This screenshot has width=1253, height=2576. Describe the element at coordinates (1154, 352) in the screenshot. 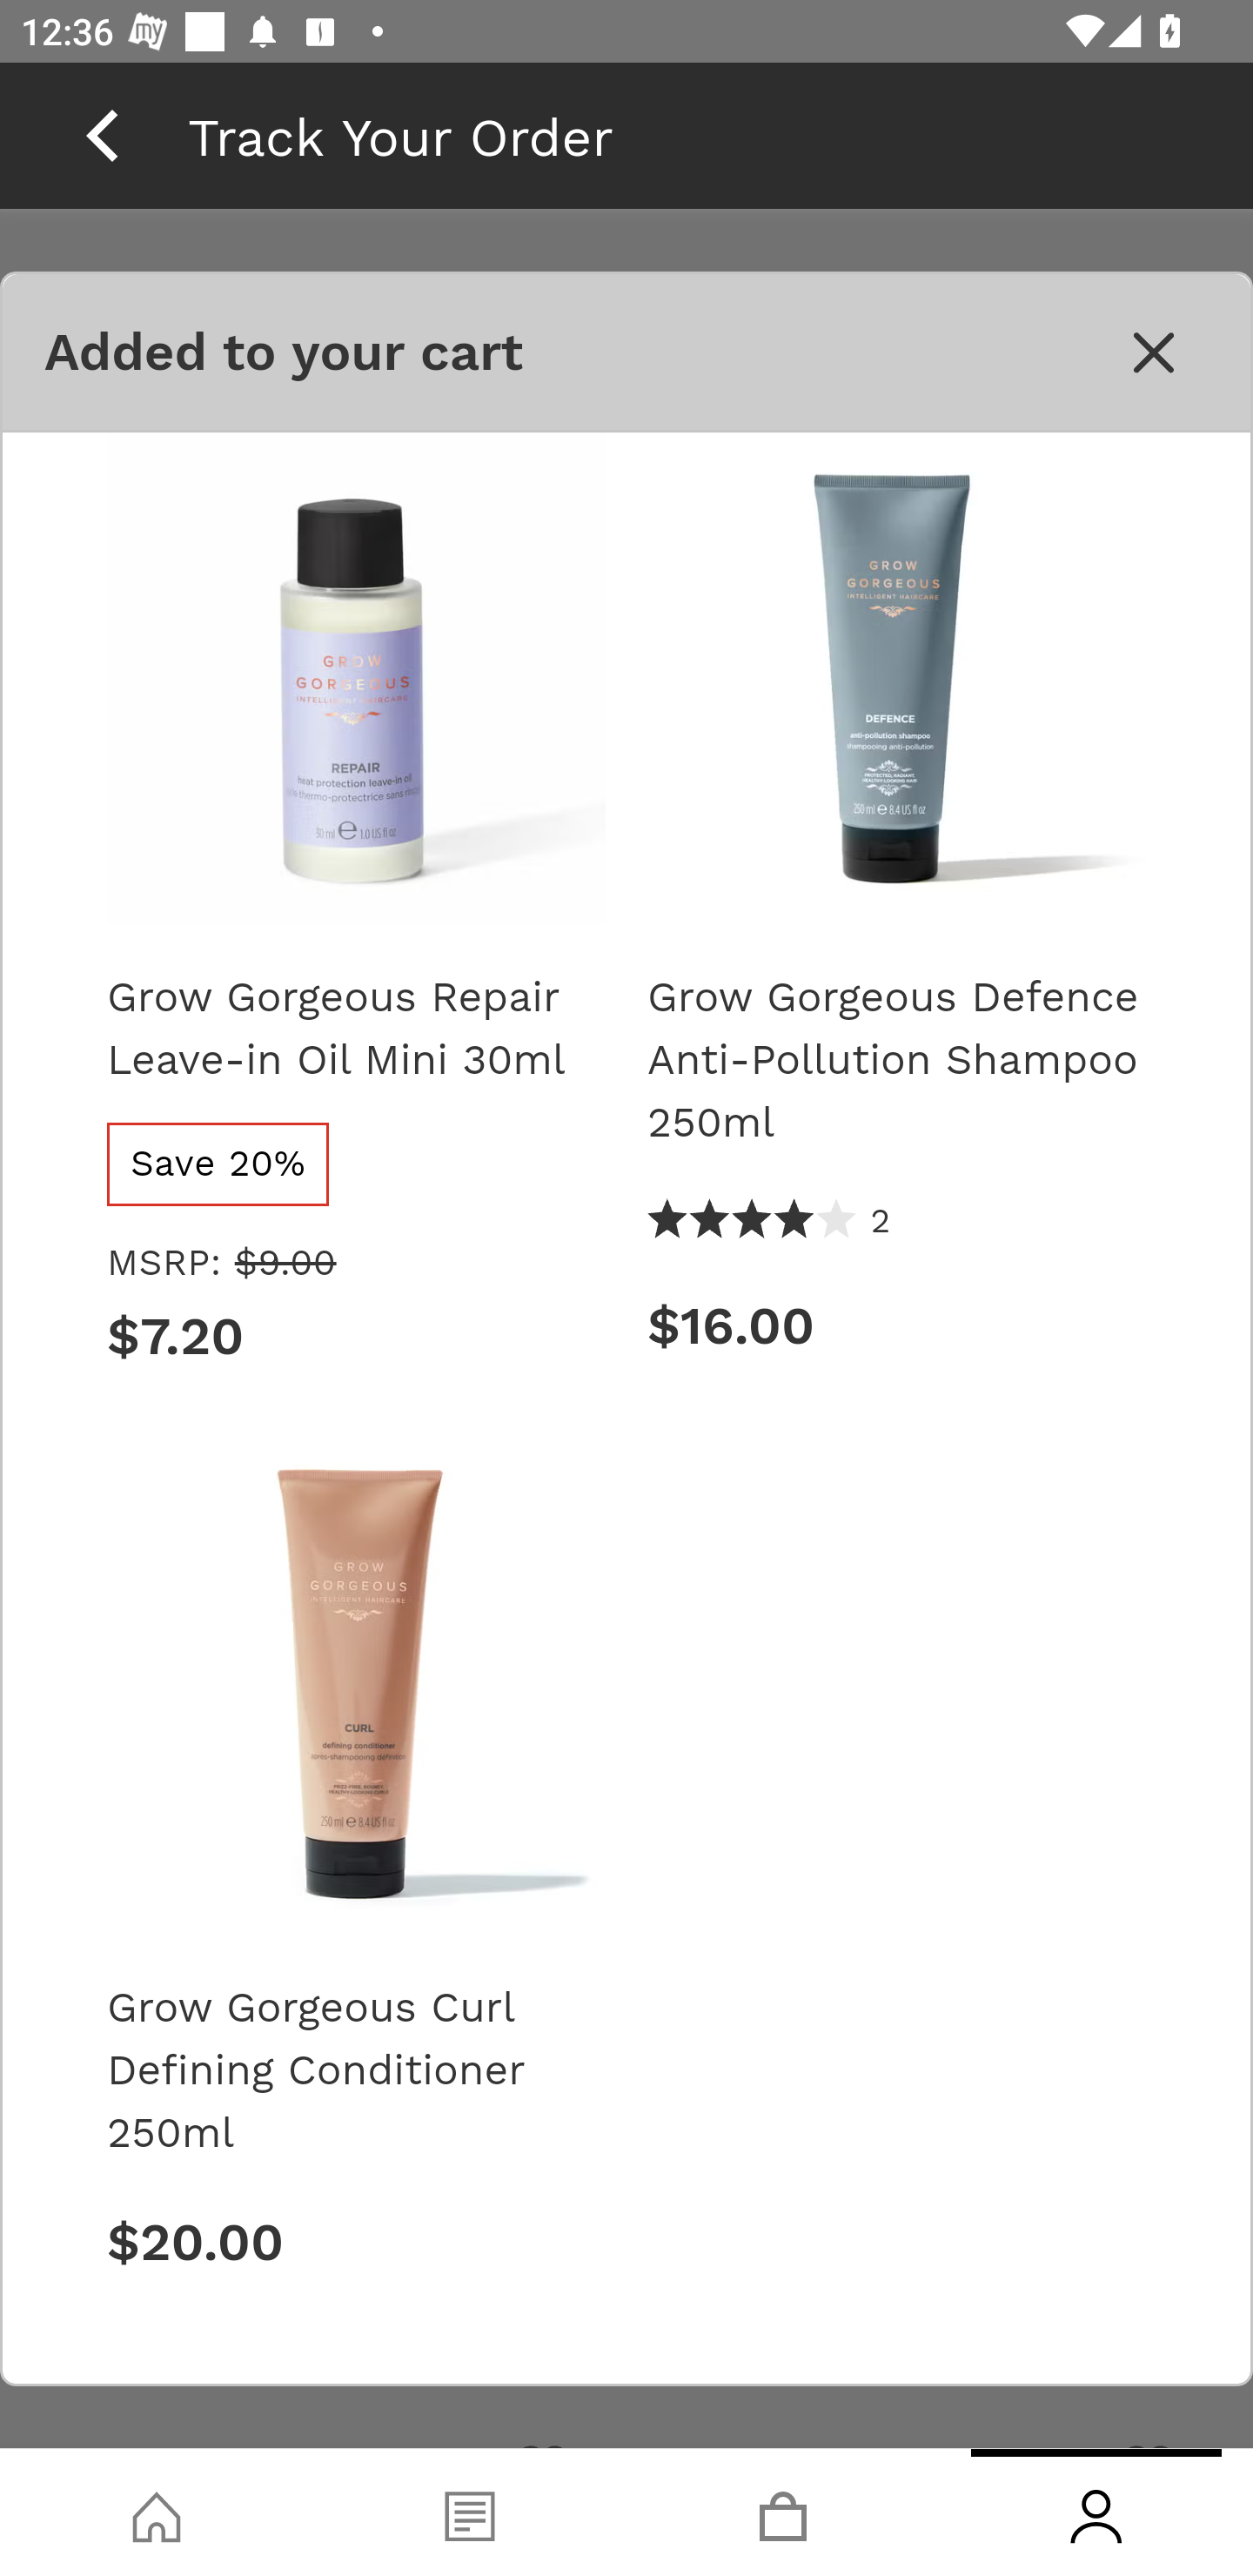

I see `Close` at that location.